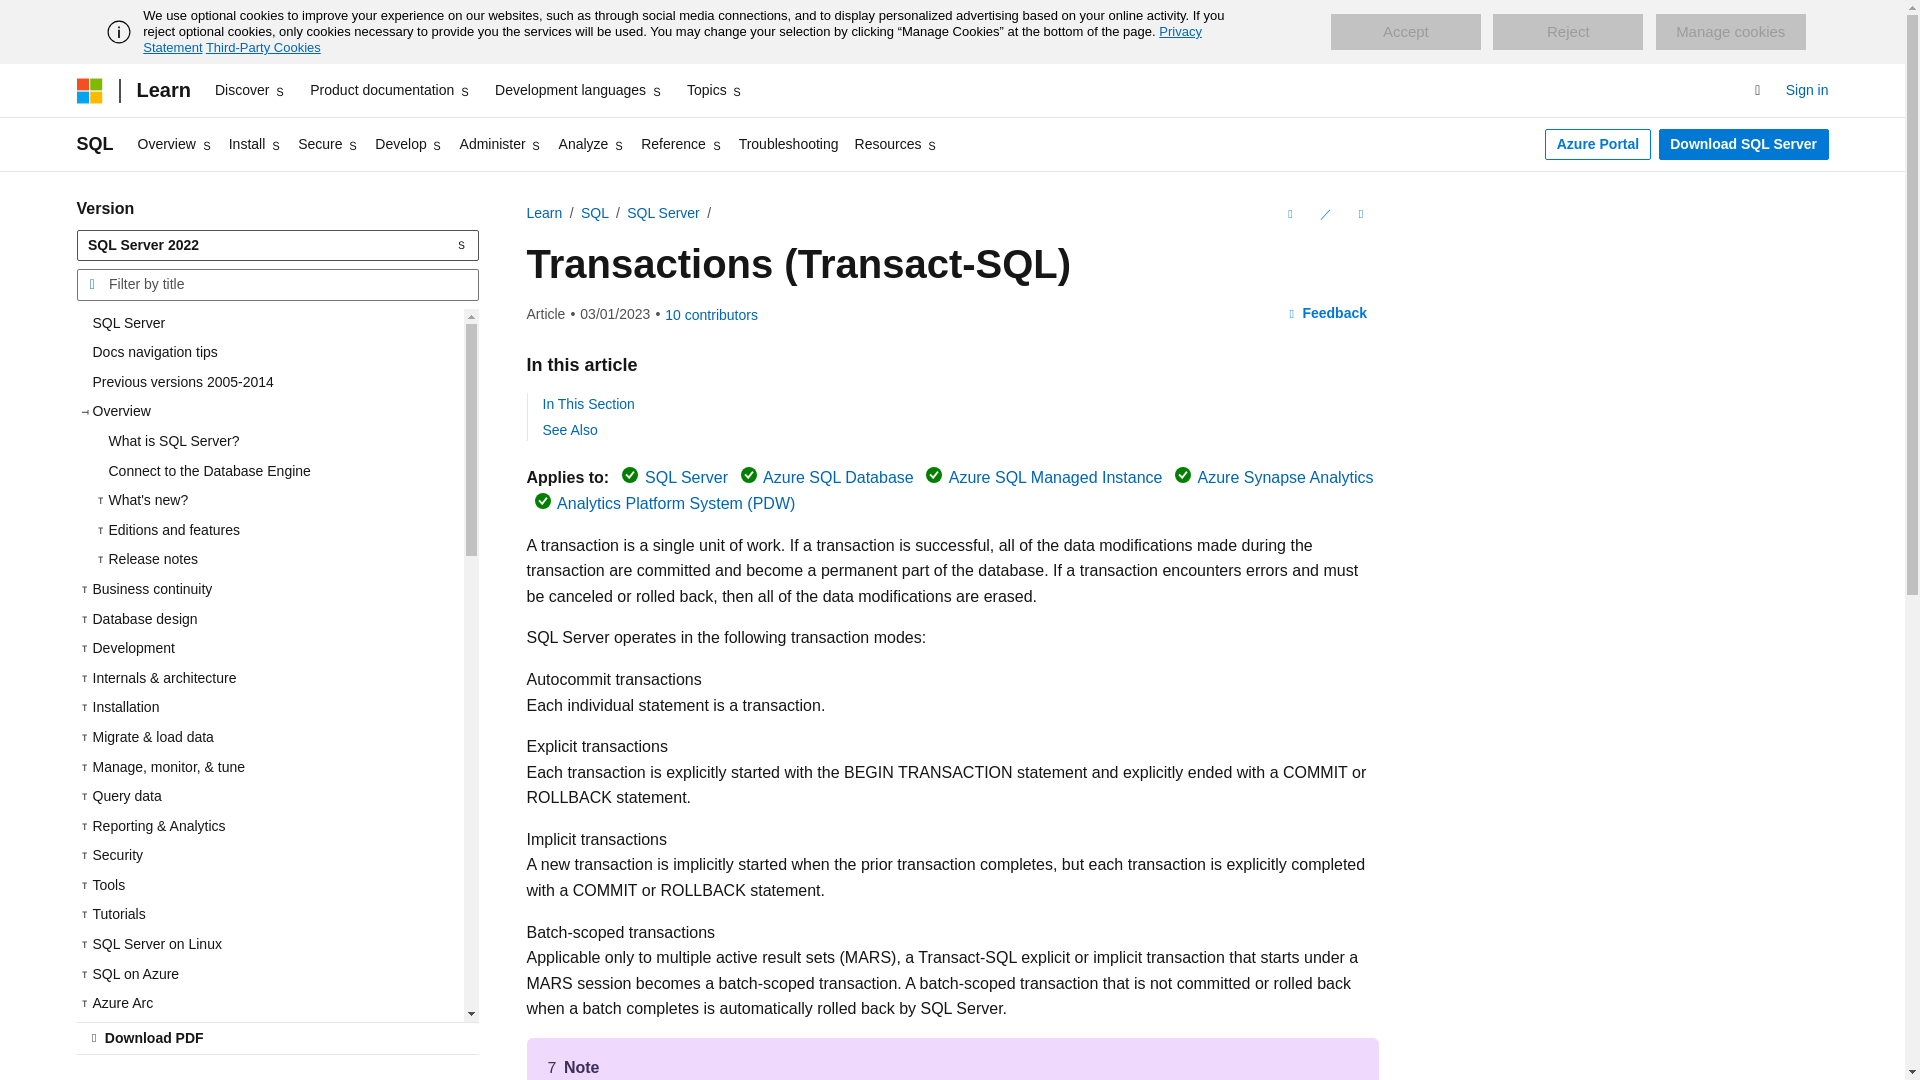  Describe the element at coordinates (250, 90) in the screenshot. I see `Discover` at that location.